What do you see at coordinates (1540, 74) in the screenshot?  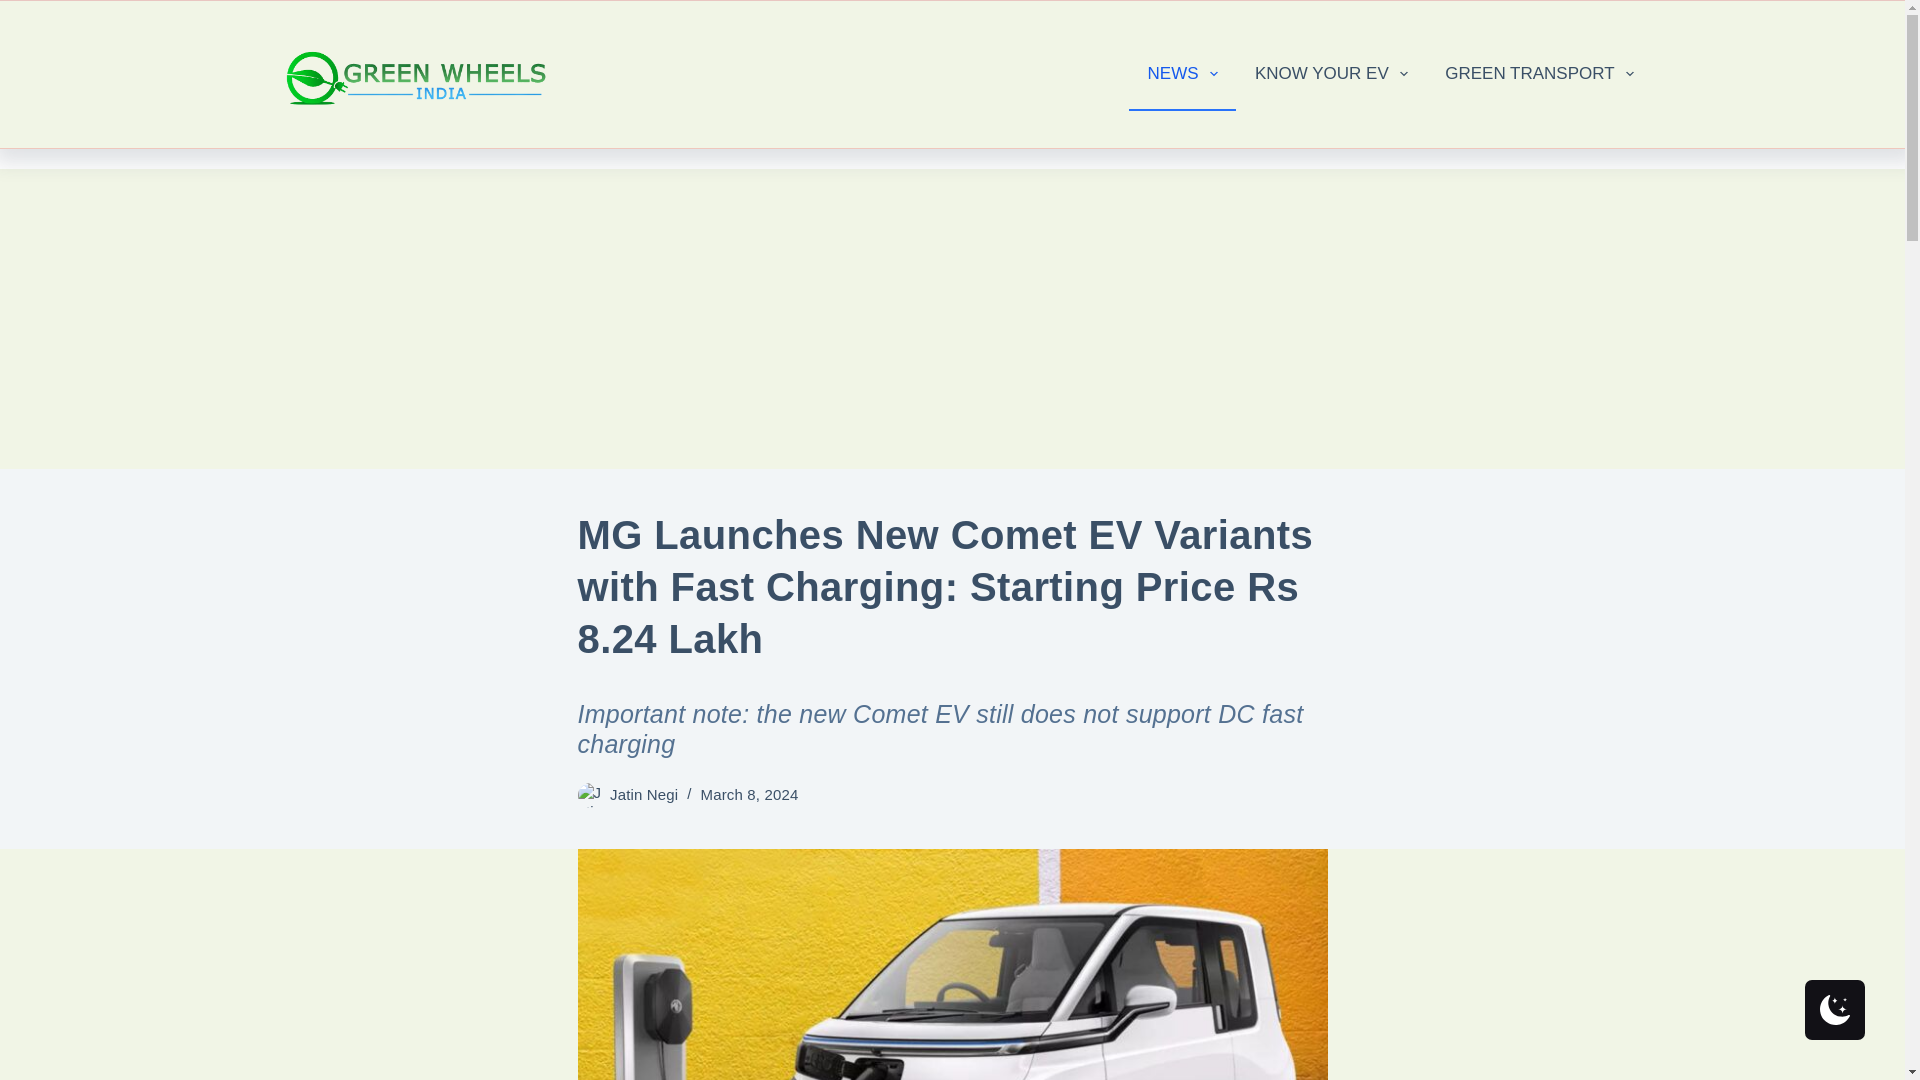 I see `GREEN TRANSPORT` at bounding box center [1540, 74].